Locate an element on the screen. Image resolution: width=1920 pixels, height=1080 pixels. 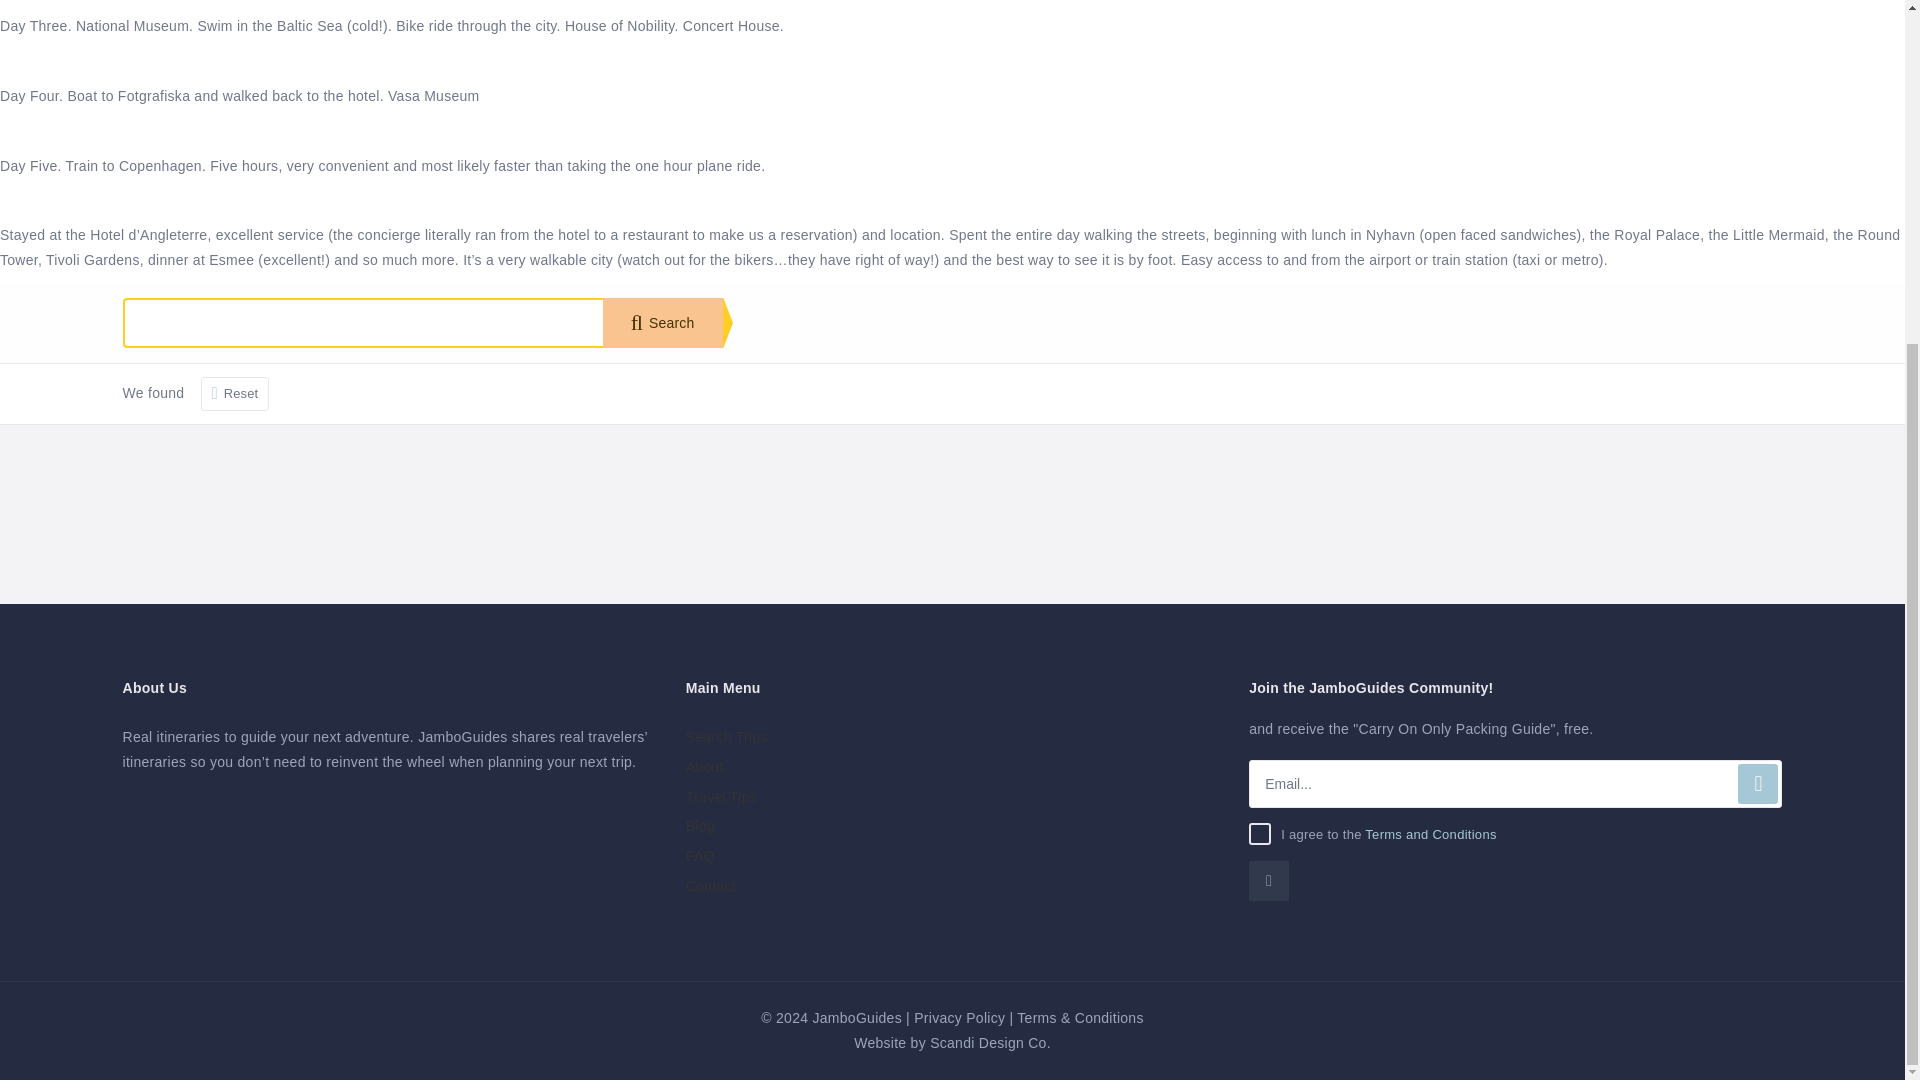
Search Trips is located at coordinates (726, 737).